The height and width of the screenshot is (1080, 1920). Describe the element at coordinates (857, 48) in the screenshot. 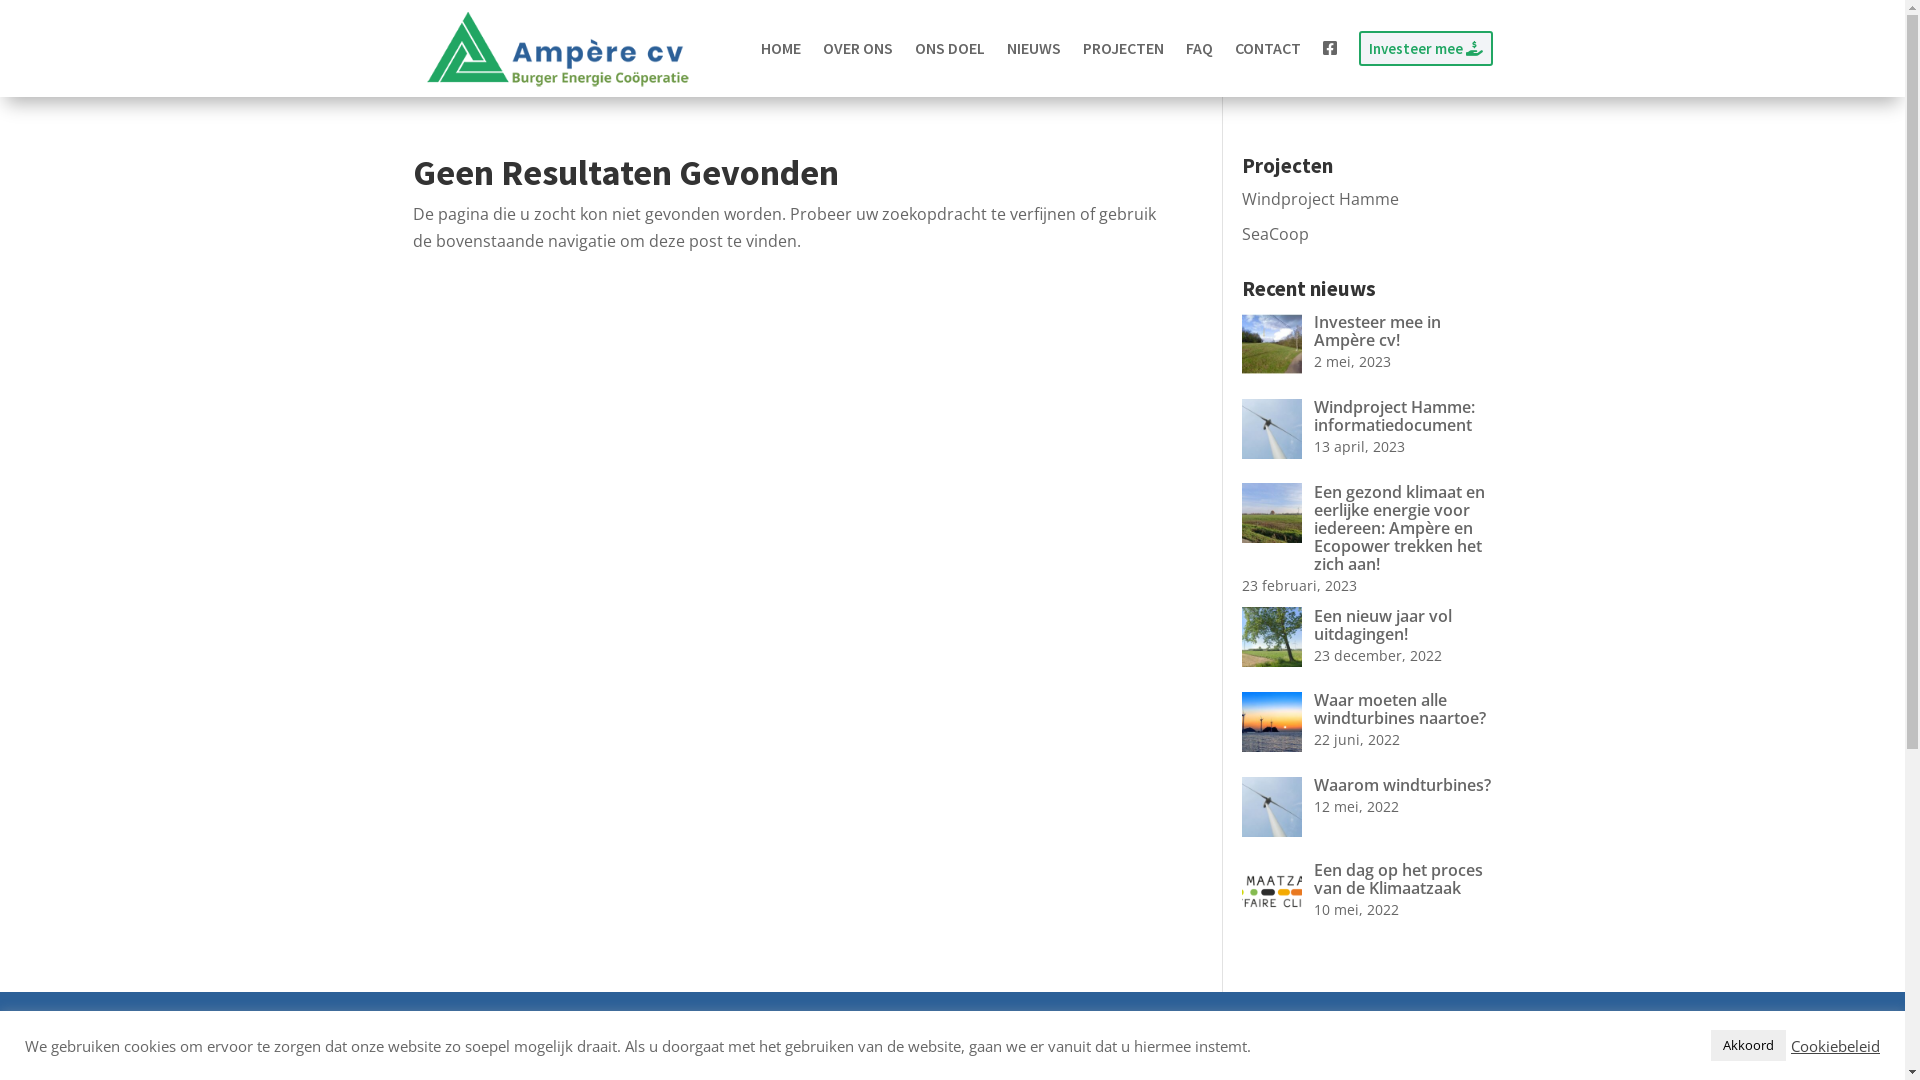

I see `OVER ONS` at that location.